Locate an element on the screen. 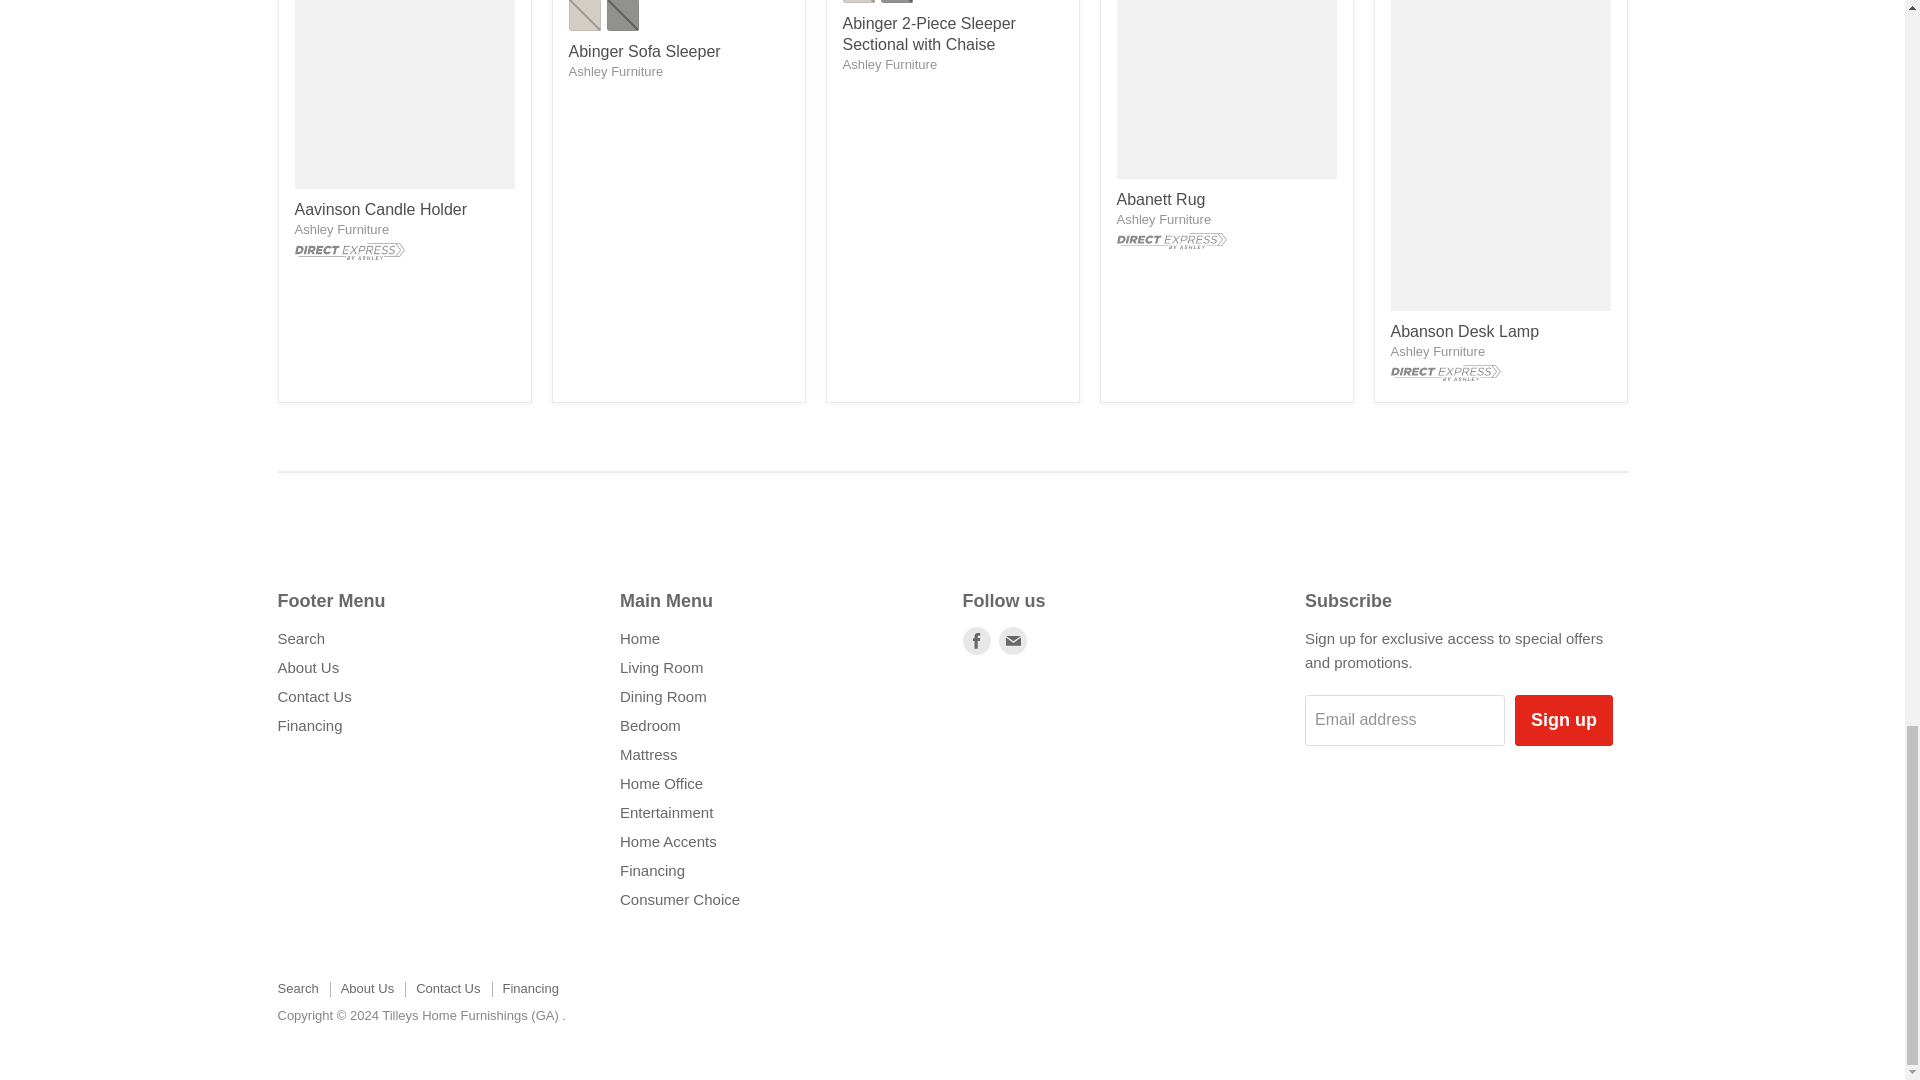  Ashley Furniture is located at coordinates (615, 70).